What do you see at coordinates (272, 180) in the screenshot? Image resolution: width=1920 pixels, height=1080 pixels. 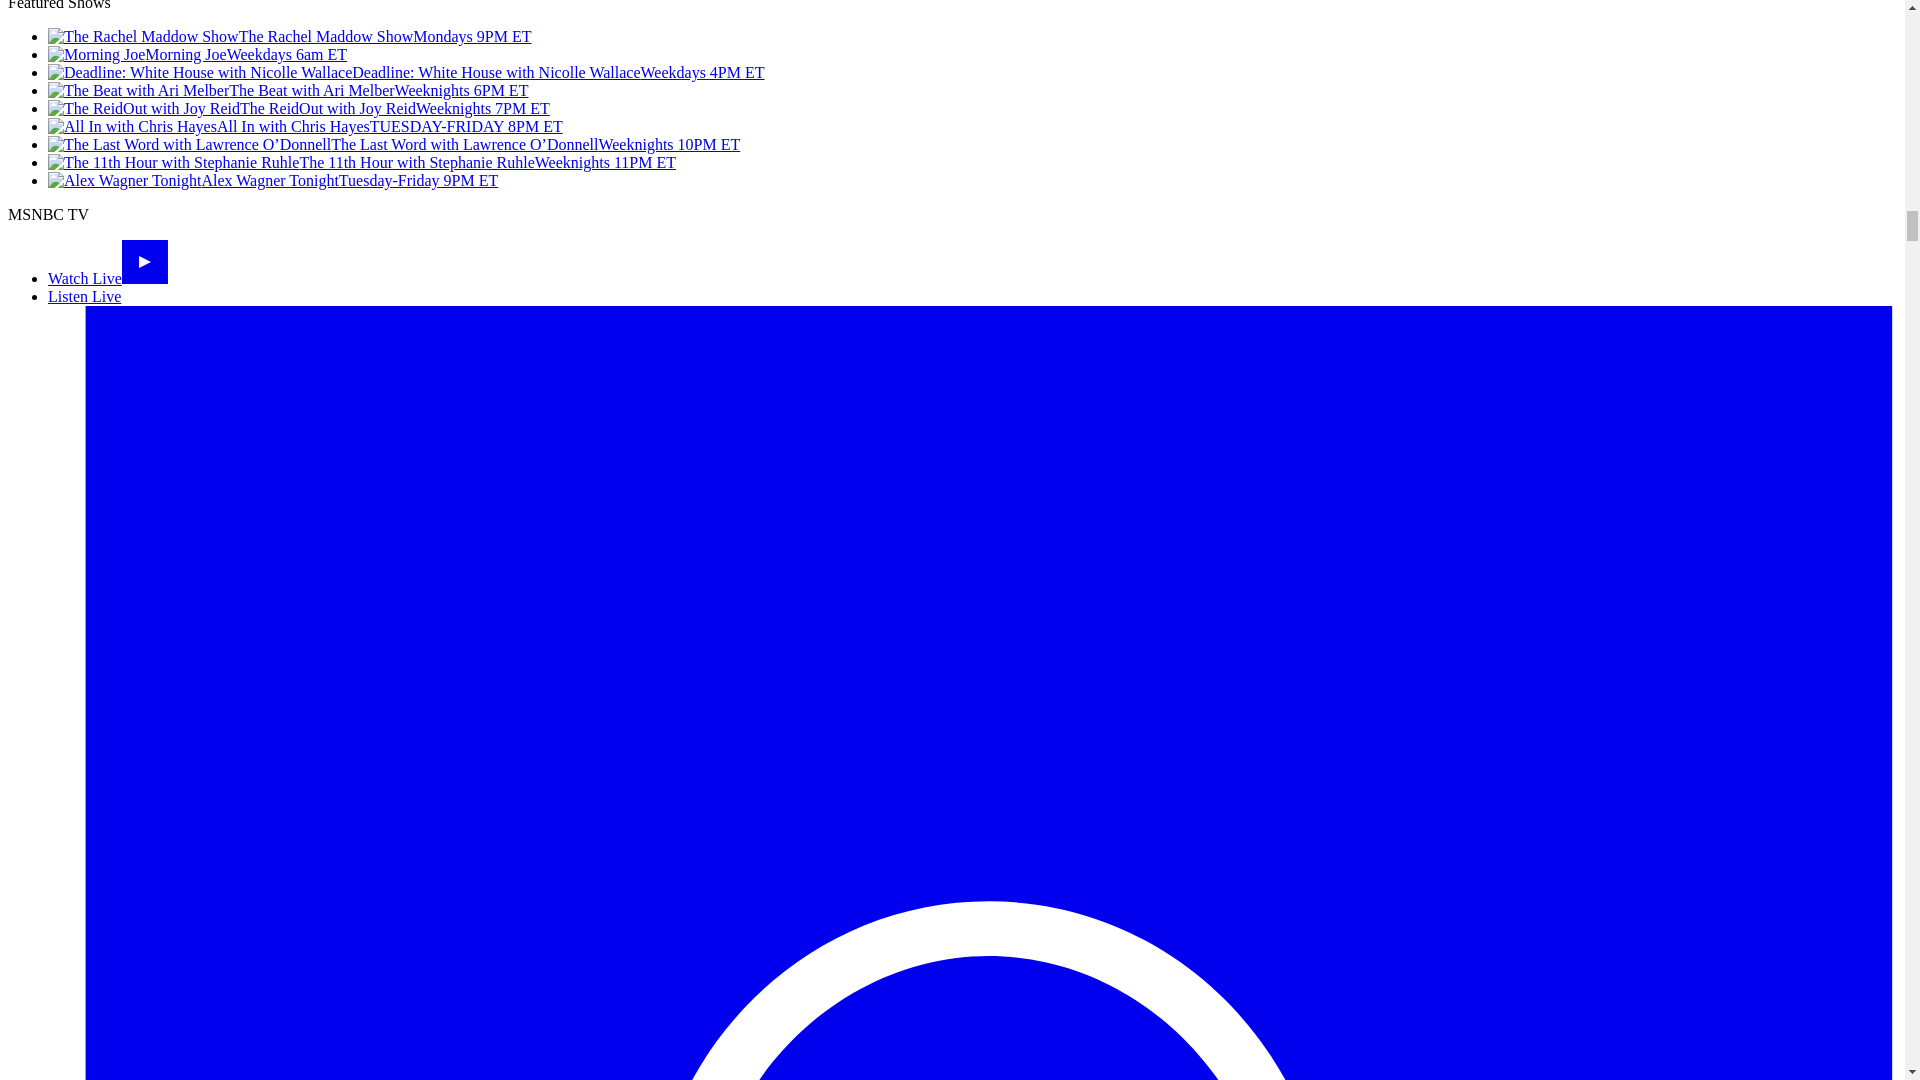 I see `Alex Wagner TonightTuesday-Friday 9PM ET` at bounding box center [272, 180].